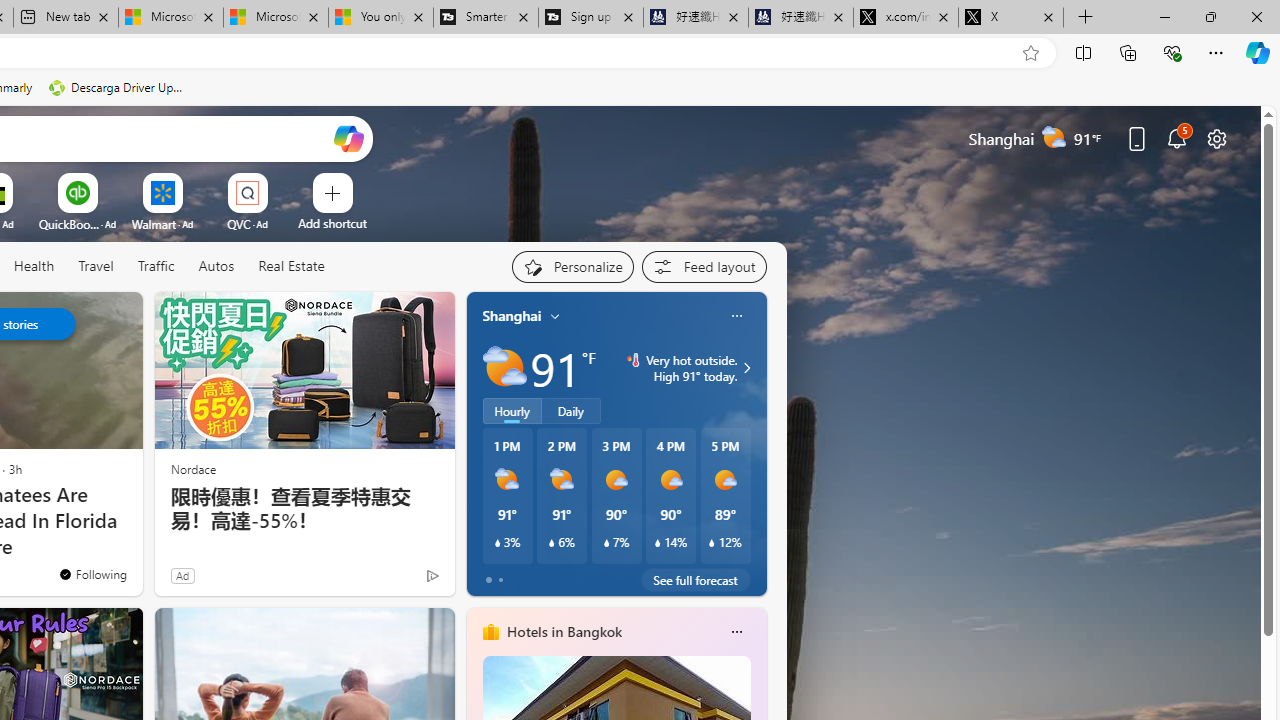 Image resolution: width=1280 pixels, height=720 pixels. What do you see at coordinates (1216, 138) in the screenshot?
I see `Page settings` at bounding box center [1216, 138].